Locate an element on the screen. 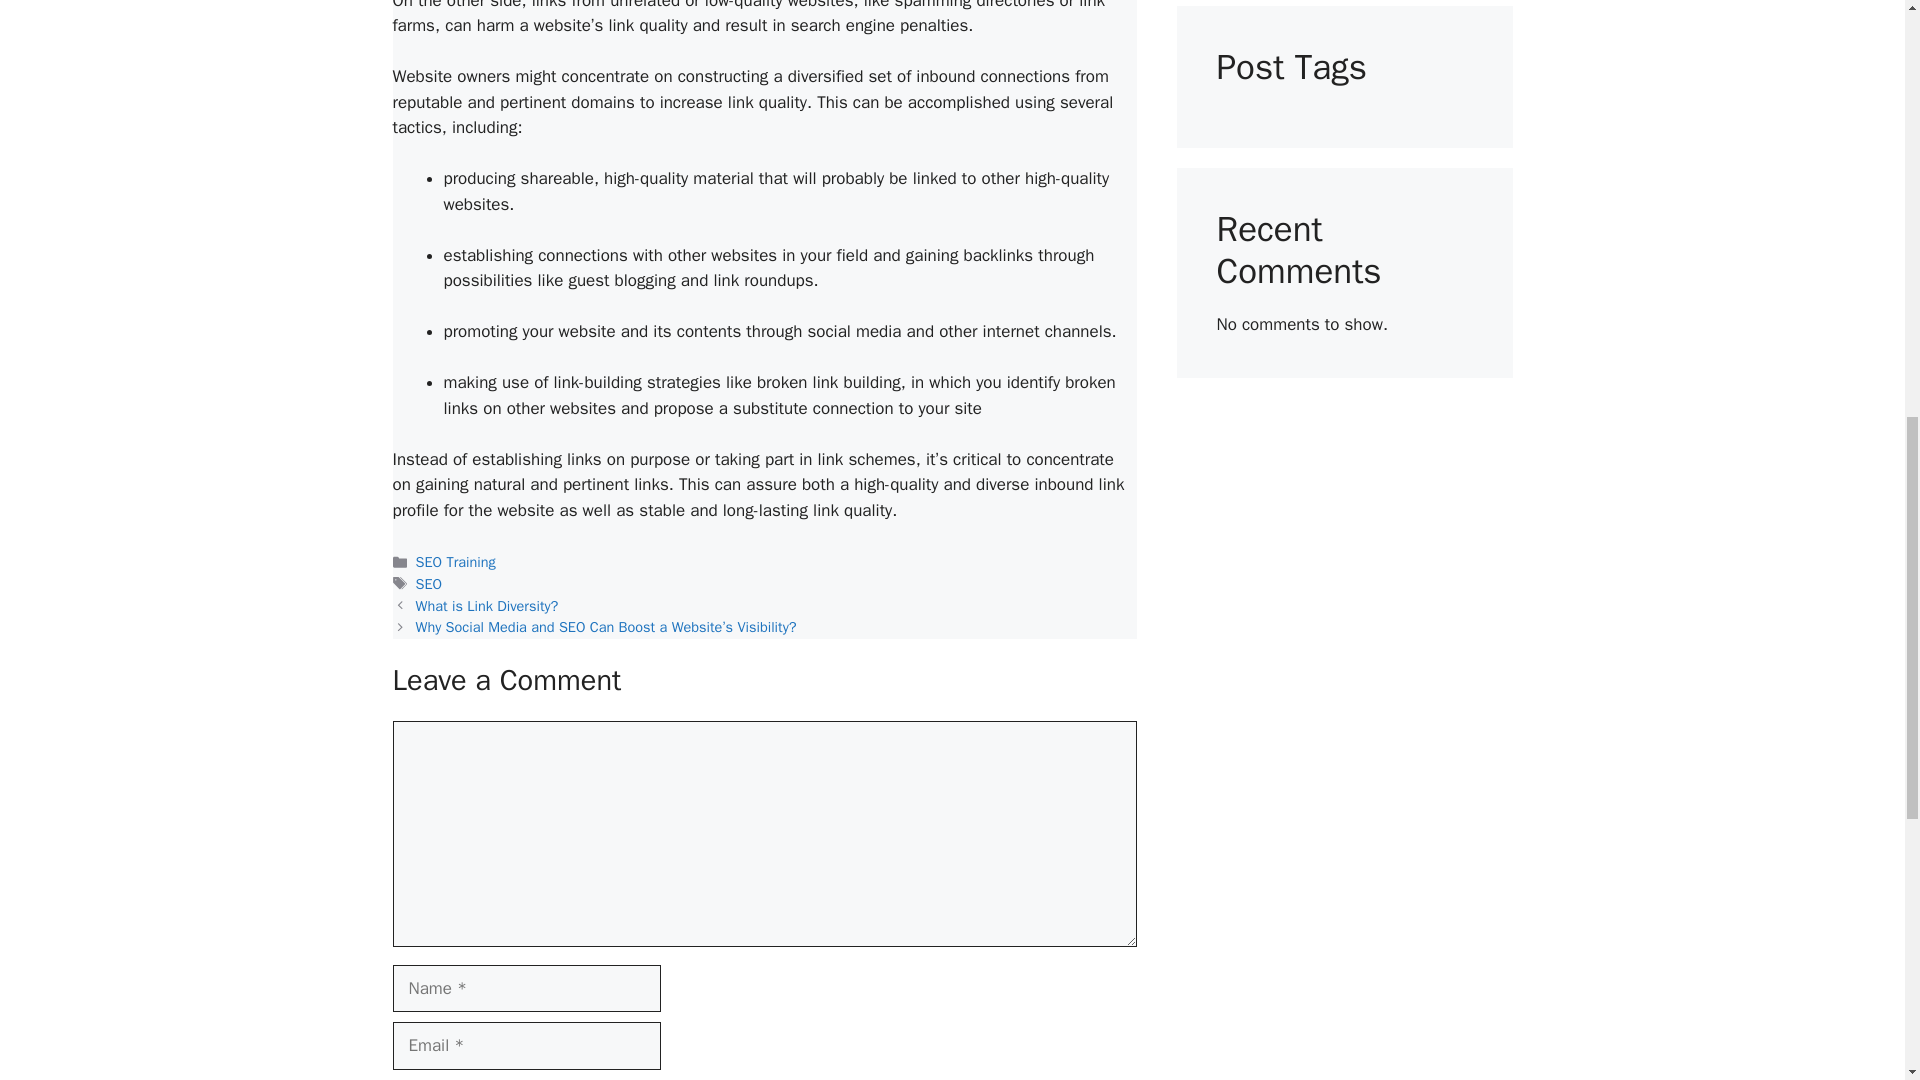 The height and width of the screenshot is (1080, 1920). SEO Training is located at coordinates (456, 562).